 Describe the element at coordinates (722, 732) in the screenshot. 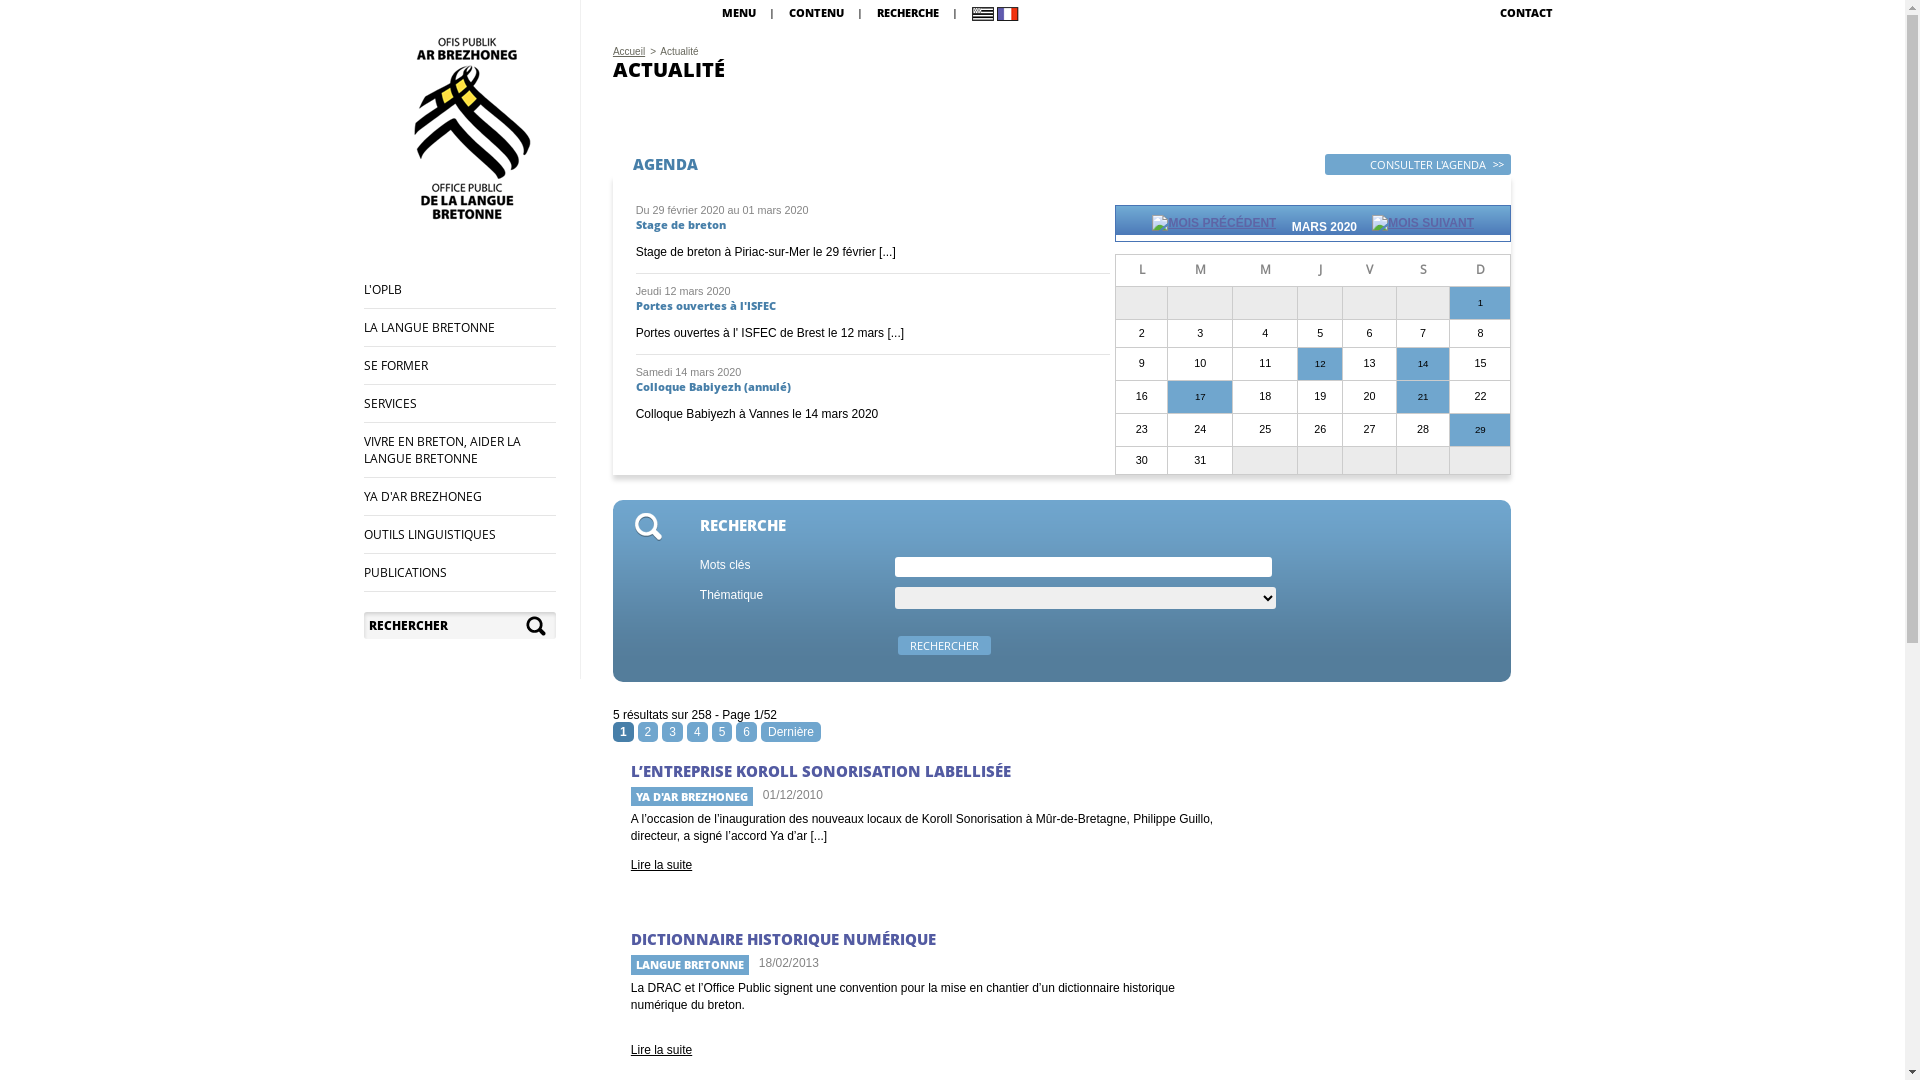

I see `5` at that location.